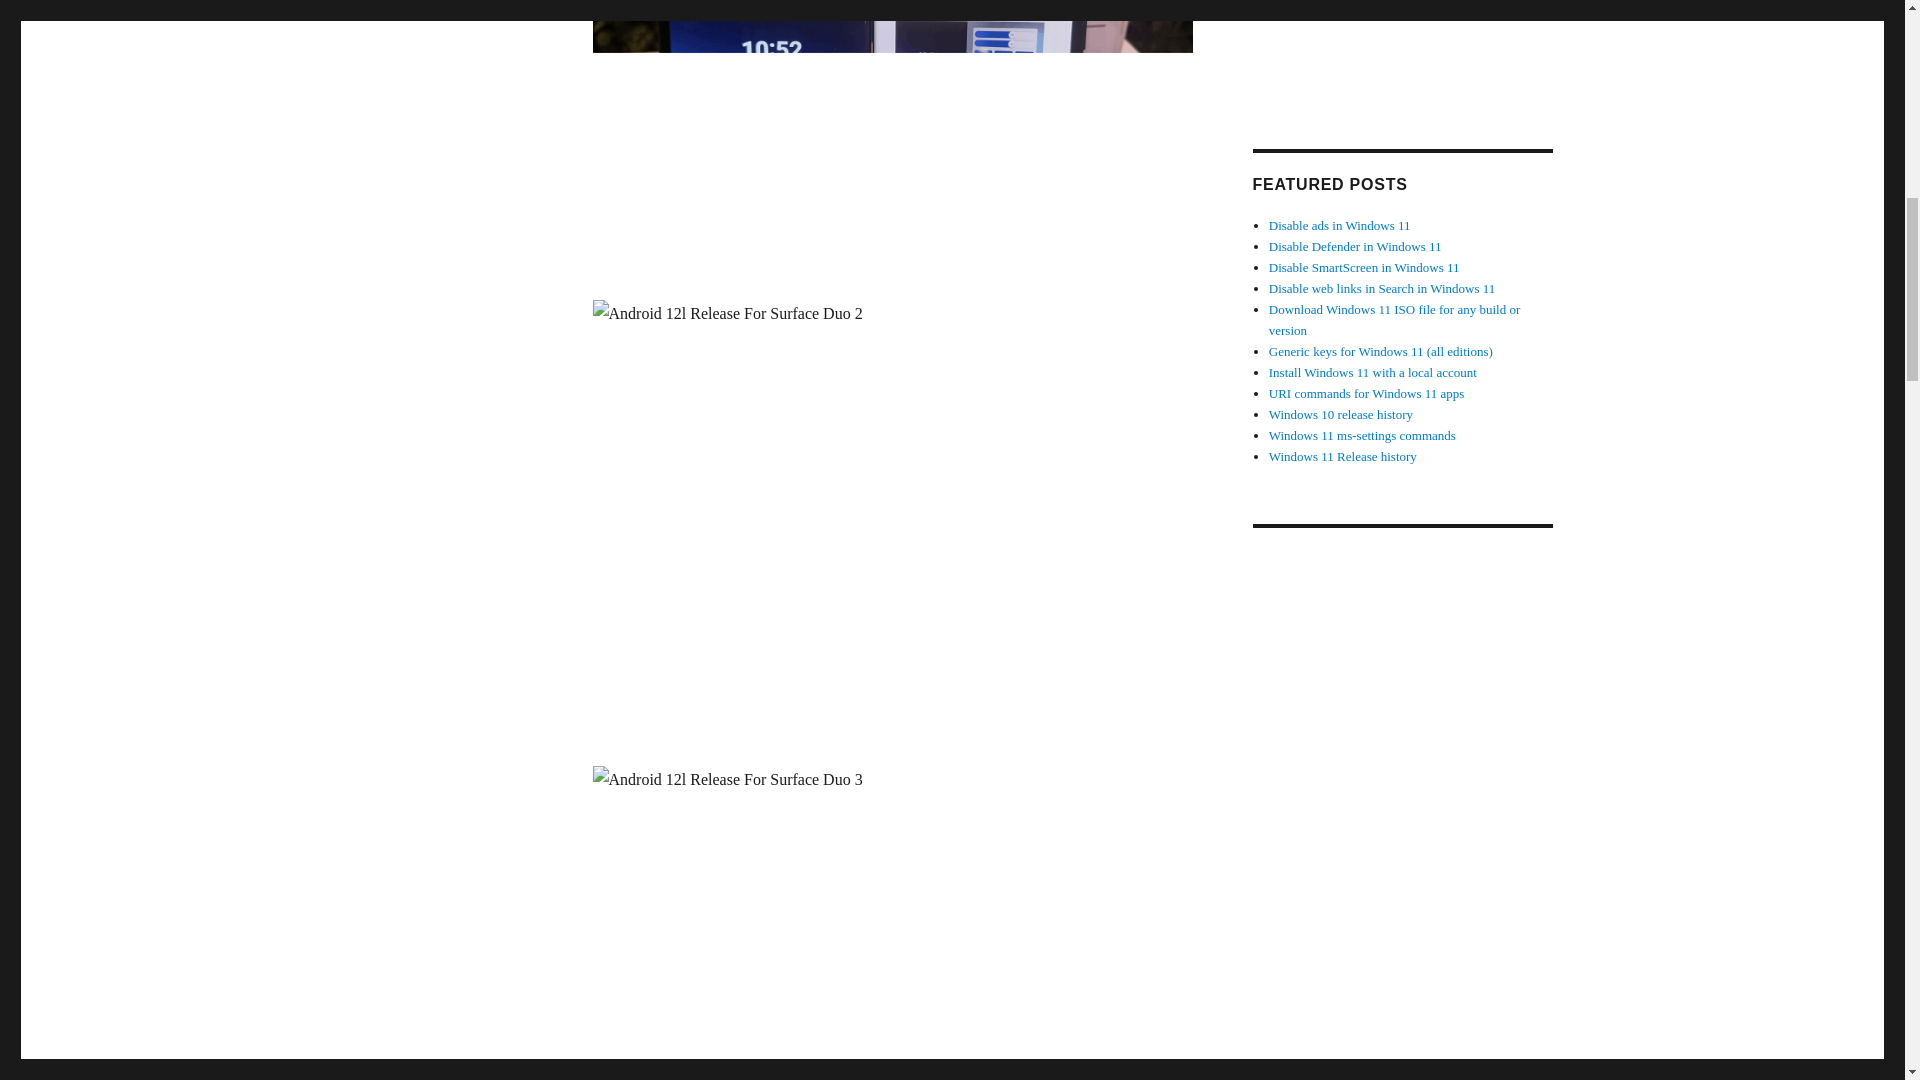  What do you see at coordinates (1340, 226) in the screenshot?
I see `Disable ads in Windows 11` at bounding box center [1340, 226].